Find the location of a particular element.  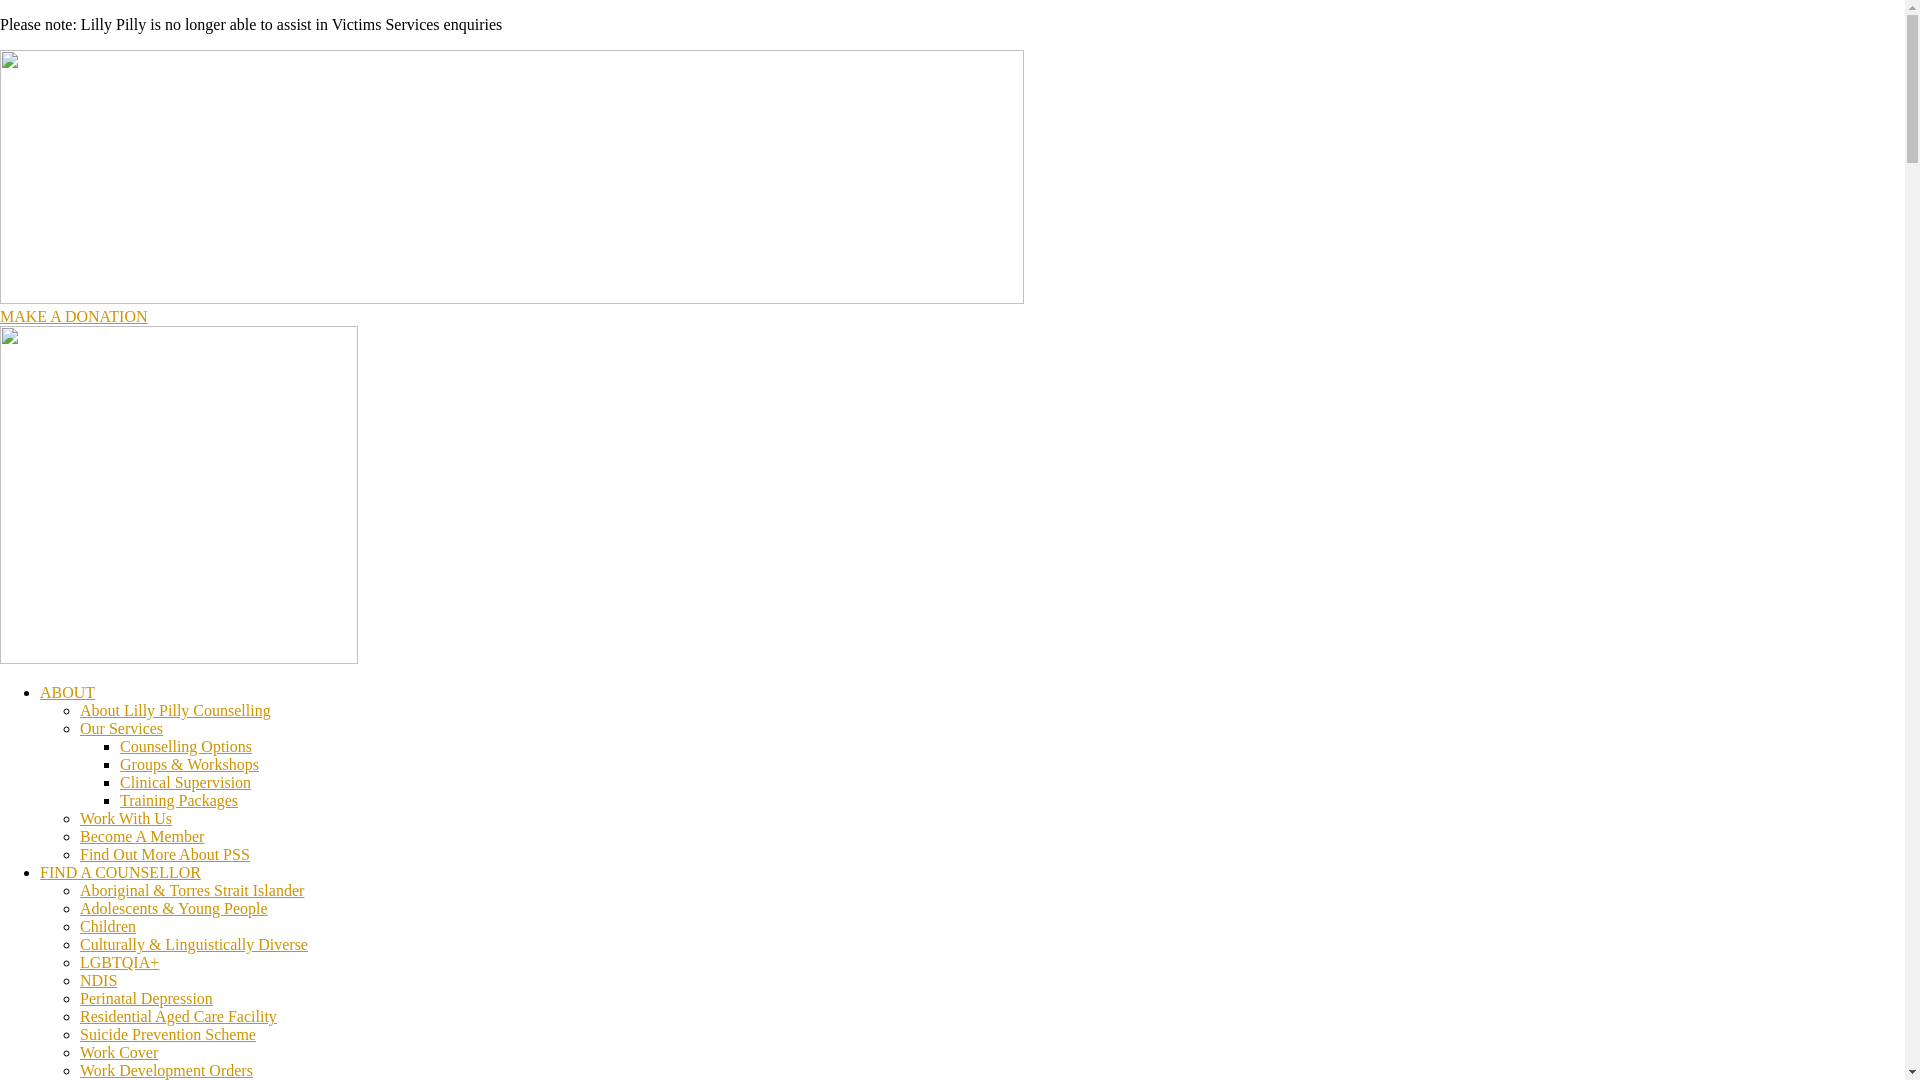

Our Services is located at coordinates (122, 728).